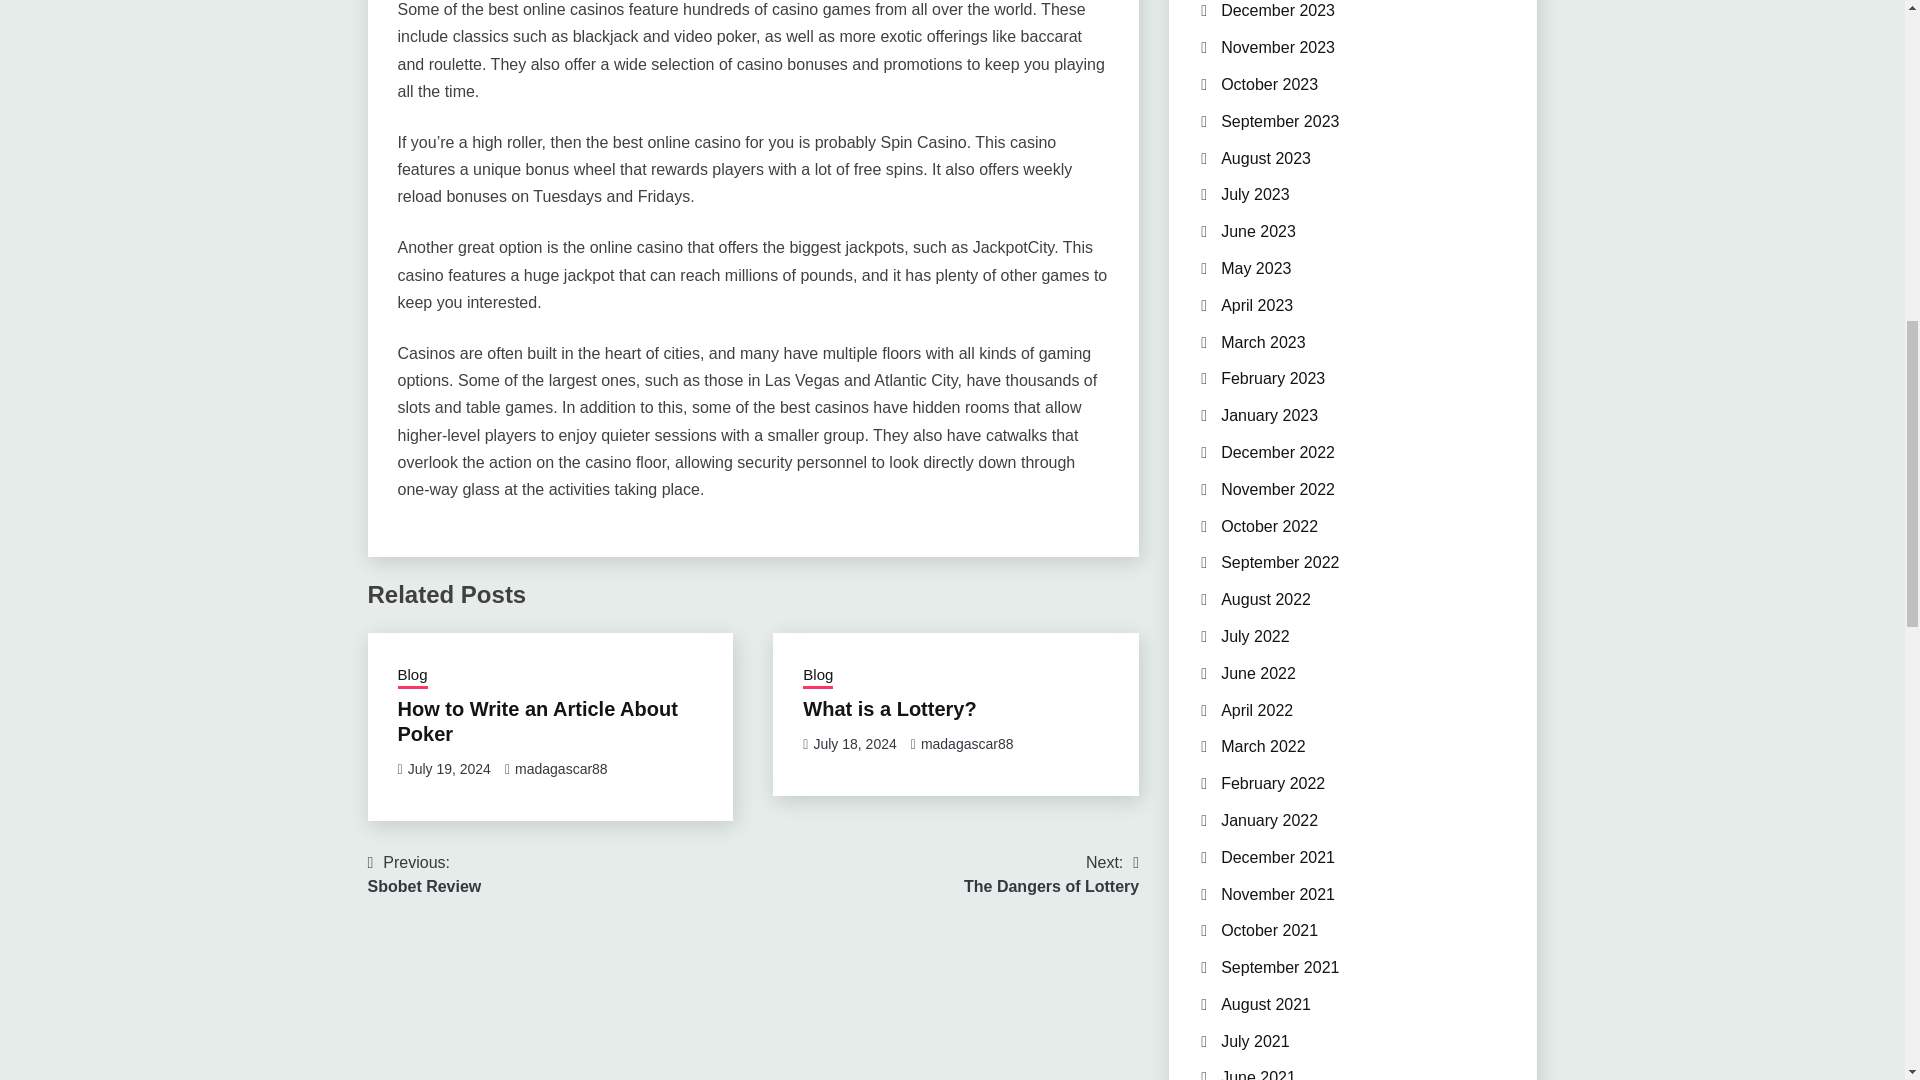 The width and height of the screenshot is (1920, 1080). I want to click on How to Write an Article About Poker, so click(888, 708).